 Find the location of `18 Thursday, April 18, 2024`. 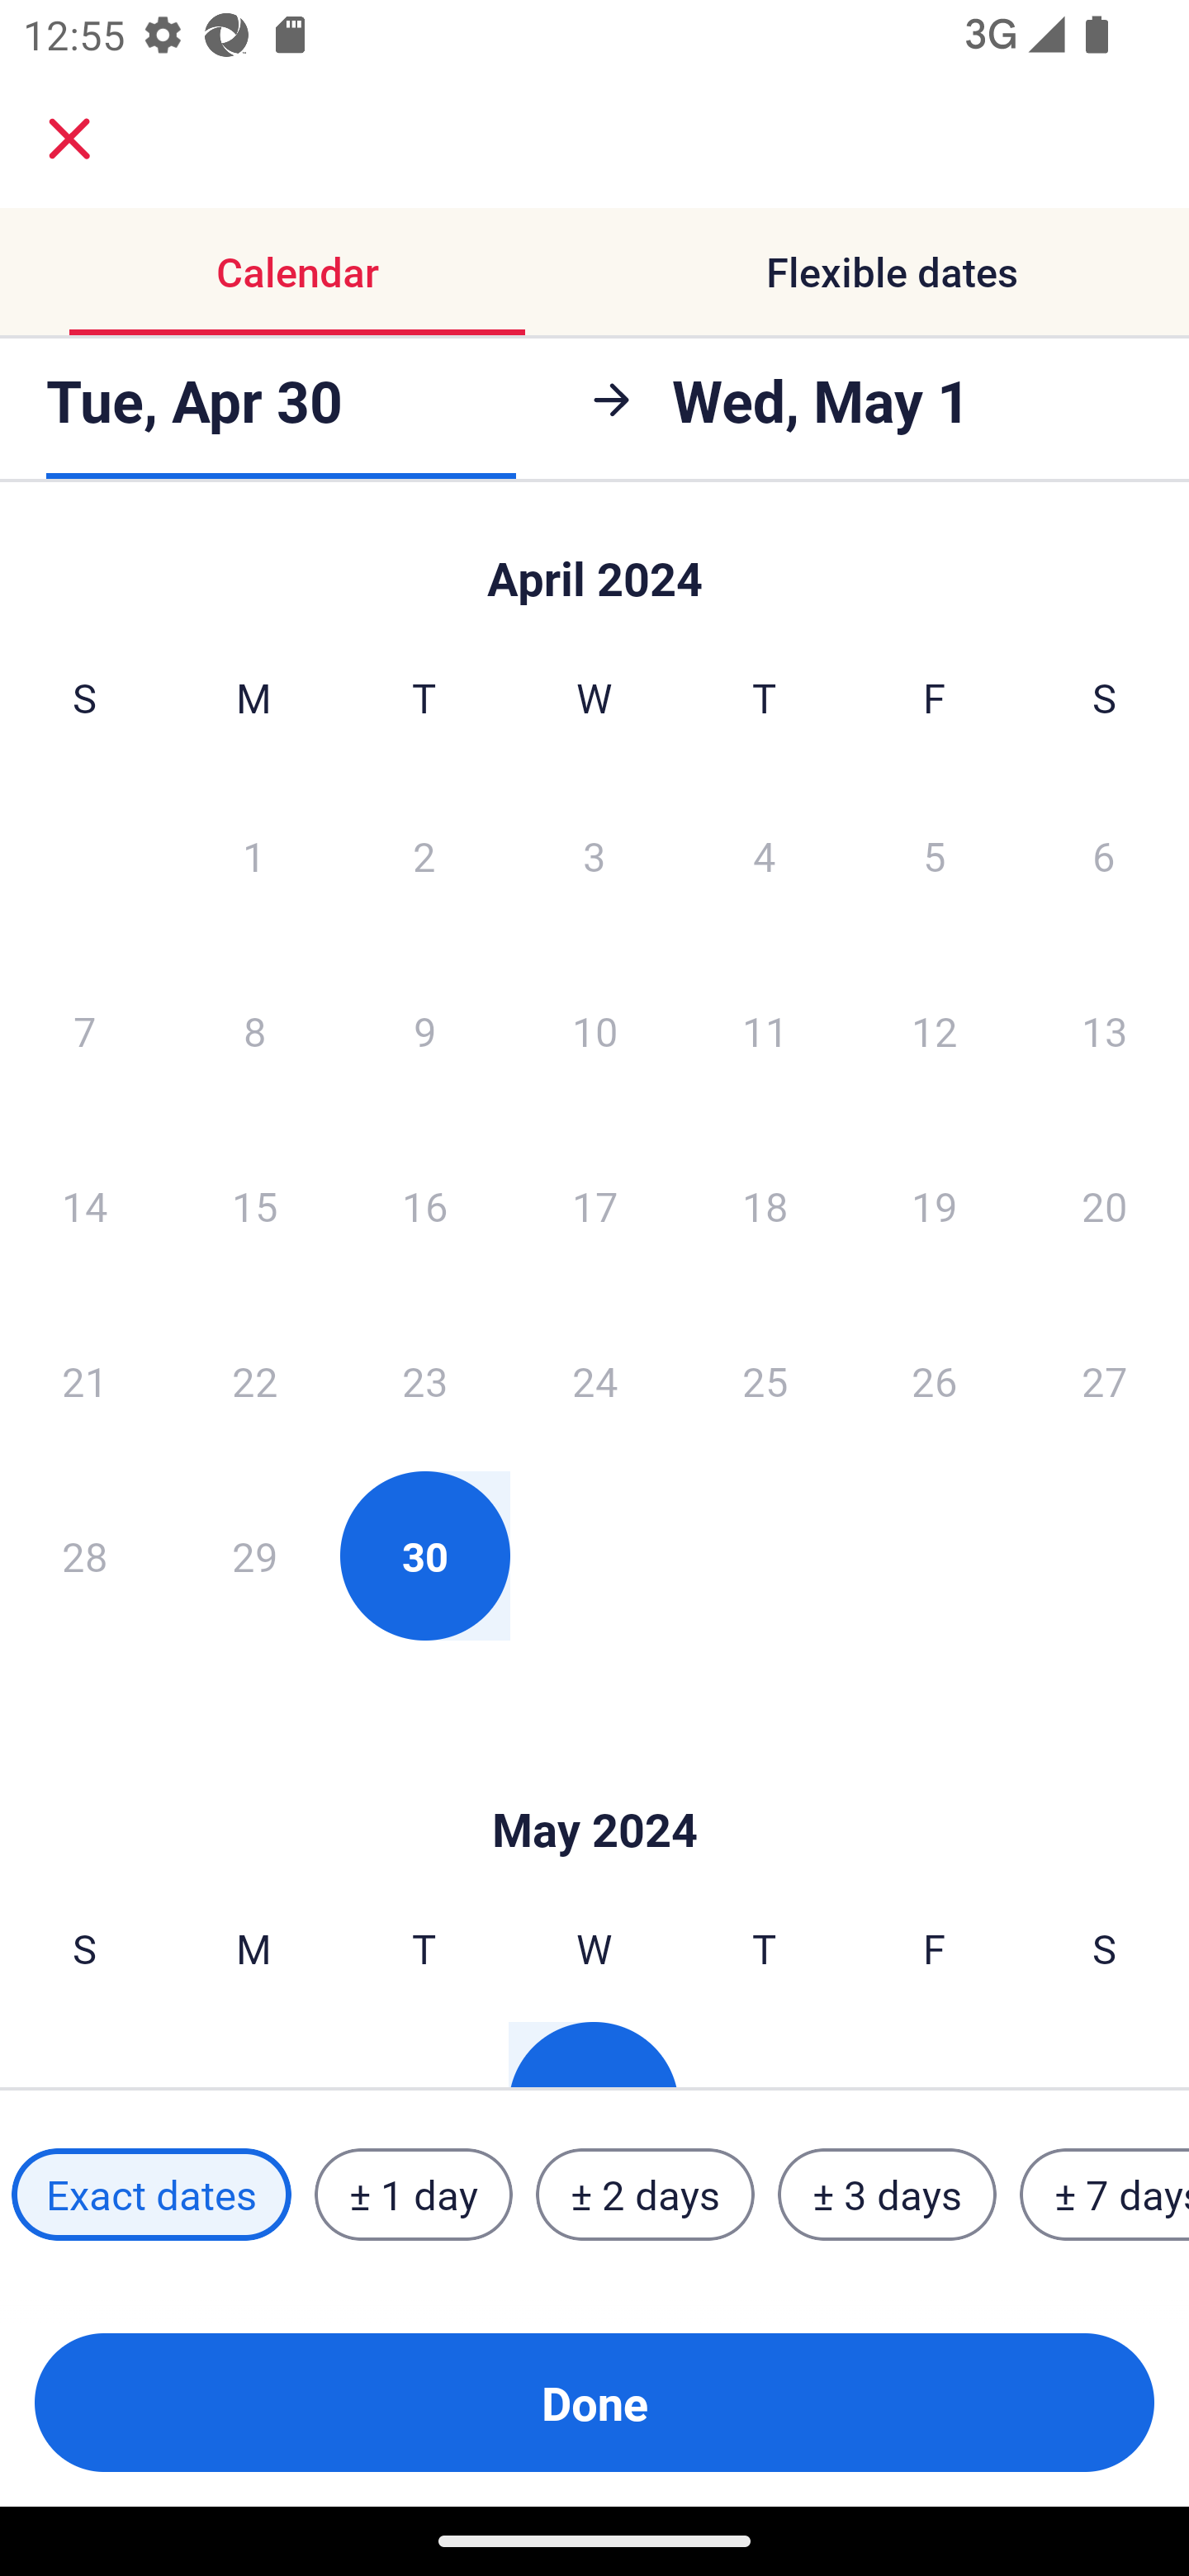

18 Thursday, April 18, 2024 is located at coordinates (765, 1205).